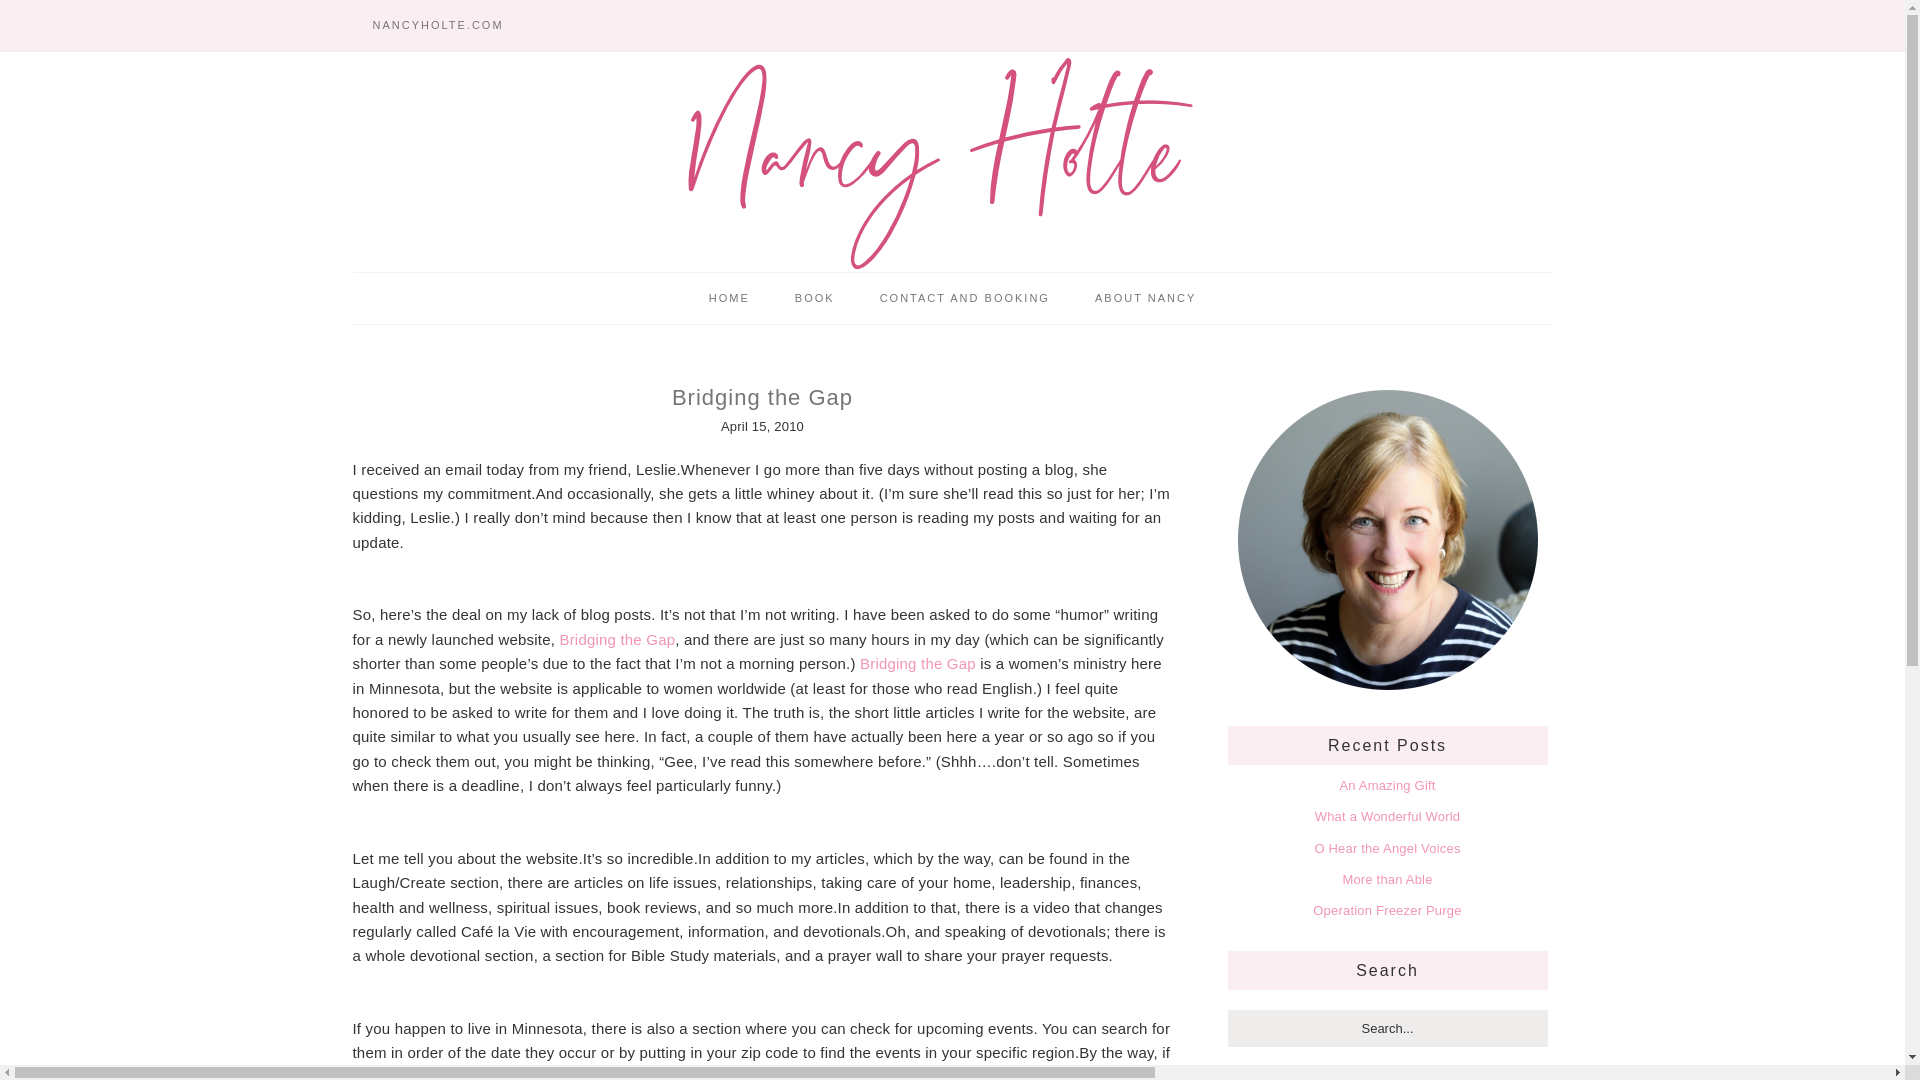  Describe the element at coordinates (1387, 878) in the screenshot. I see `More than Able` at that location.